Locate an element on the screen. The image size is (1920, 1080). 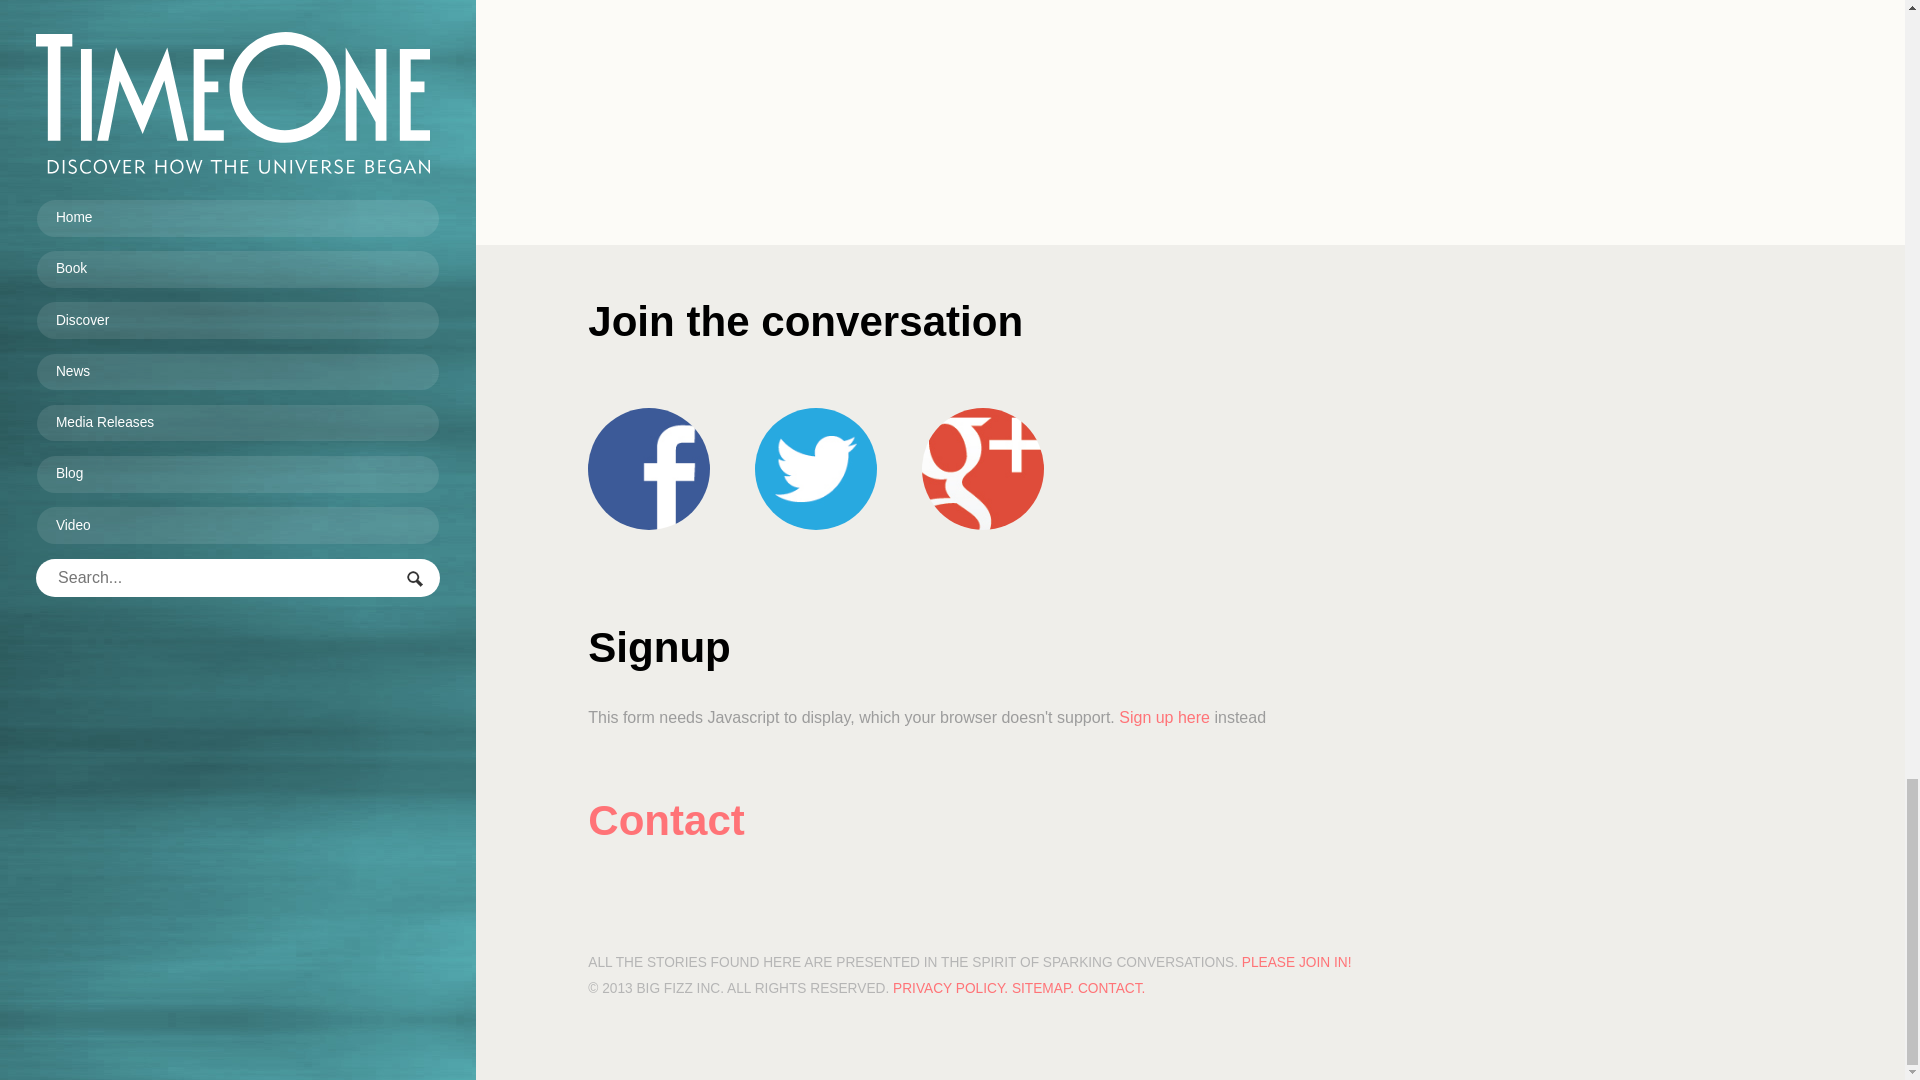
Facebook is located at coordinates (648, 469).